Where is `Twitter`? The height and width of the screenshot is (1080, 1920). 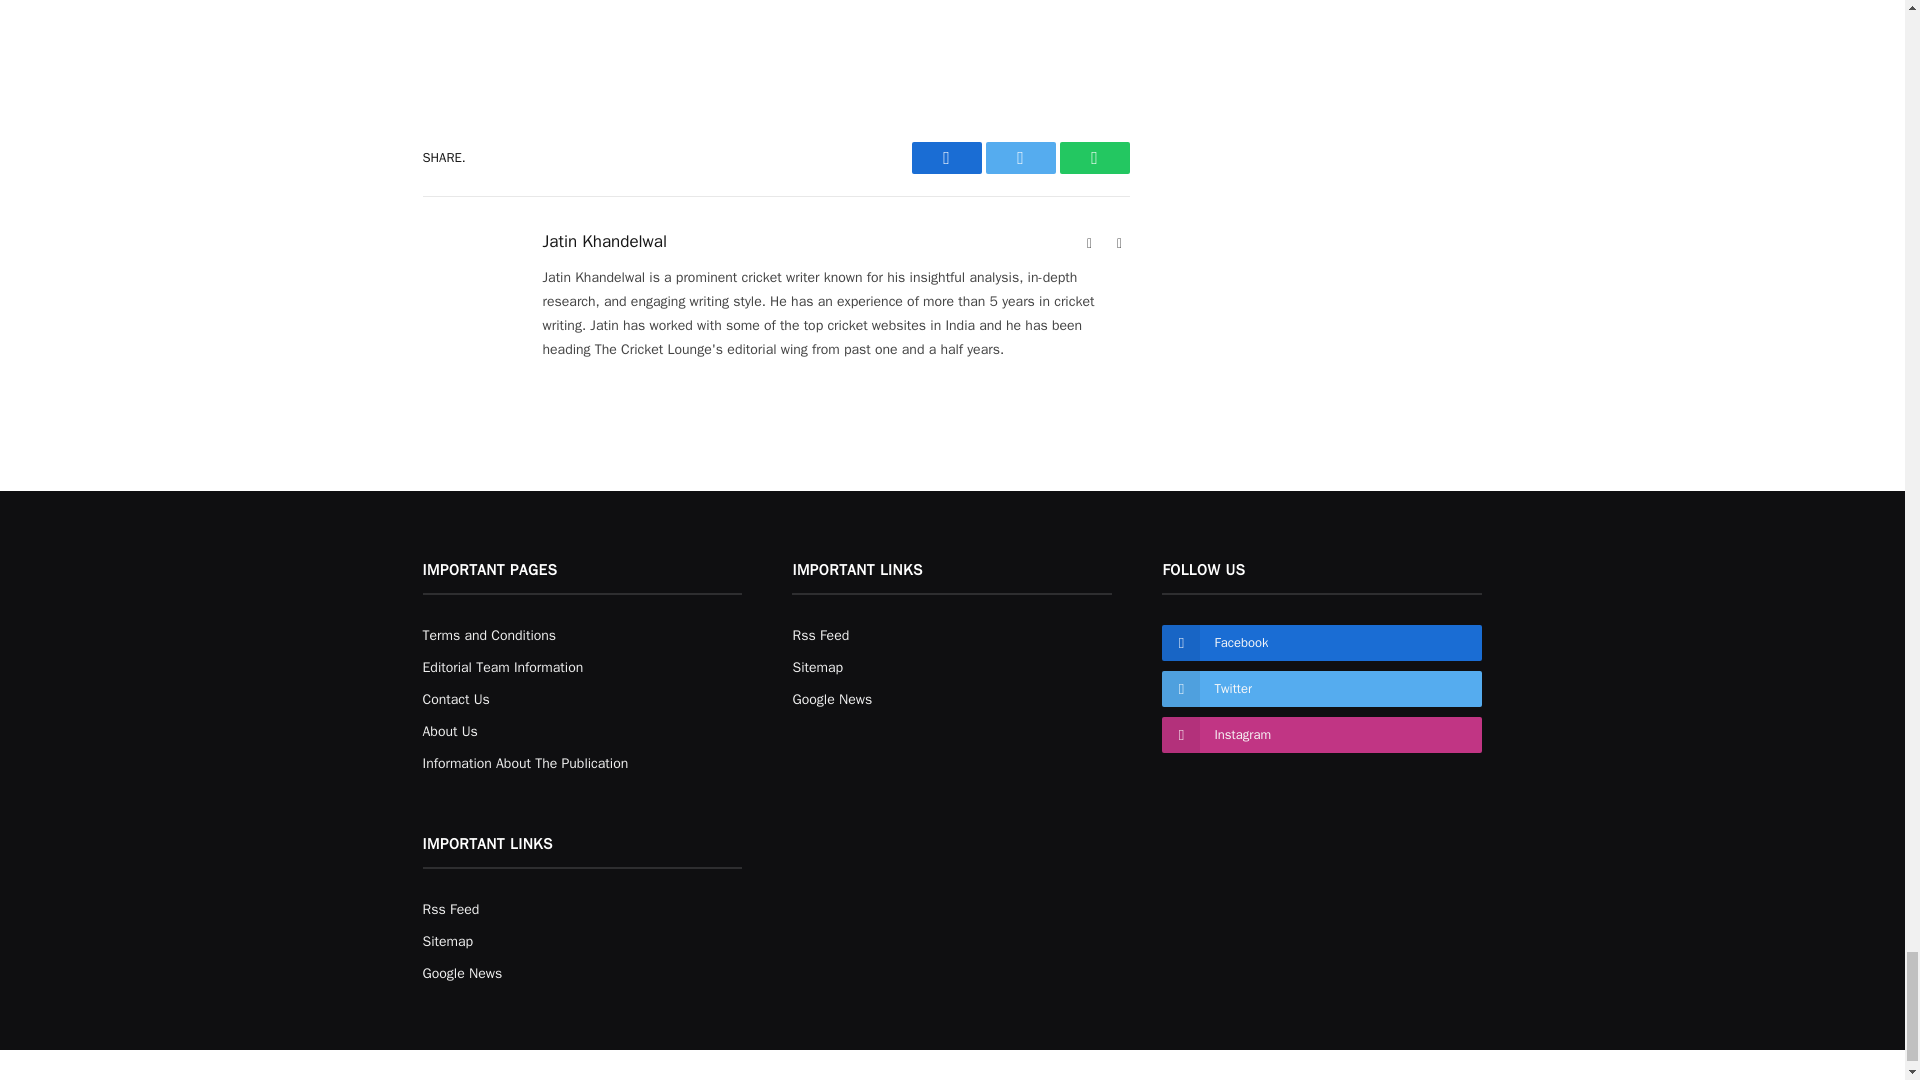
Twitter is located at coordinates (1021, 157).